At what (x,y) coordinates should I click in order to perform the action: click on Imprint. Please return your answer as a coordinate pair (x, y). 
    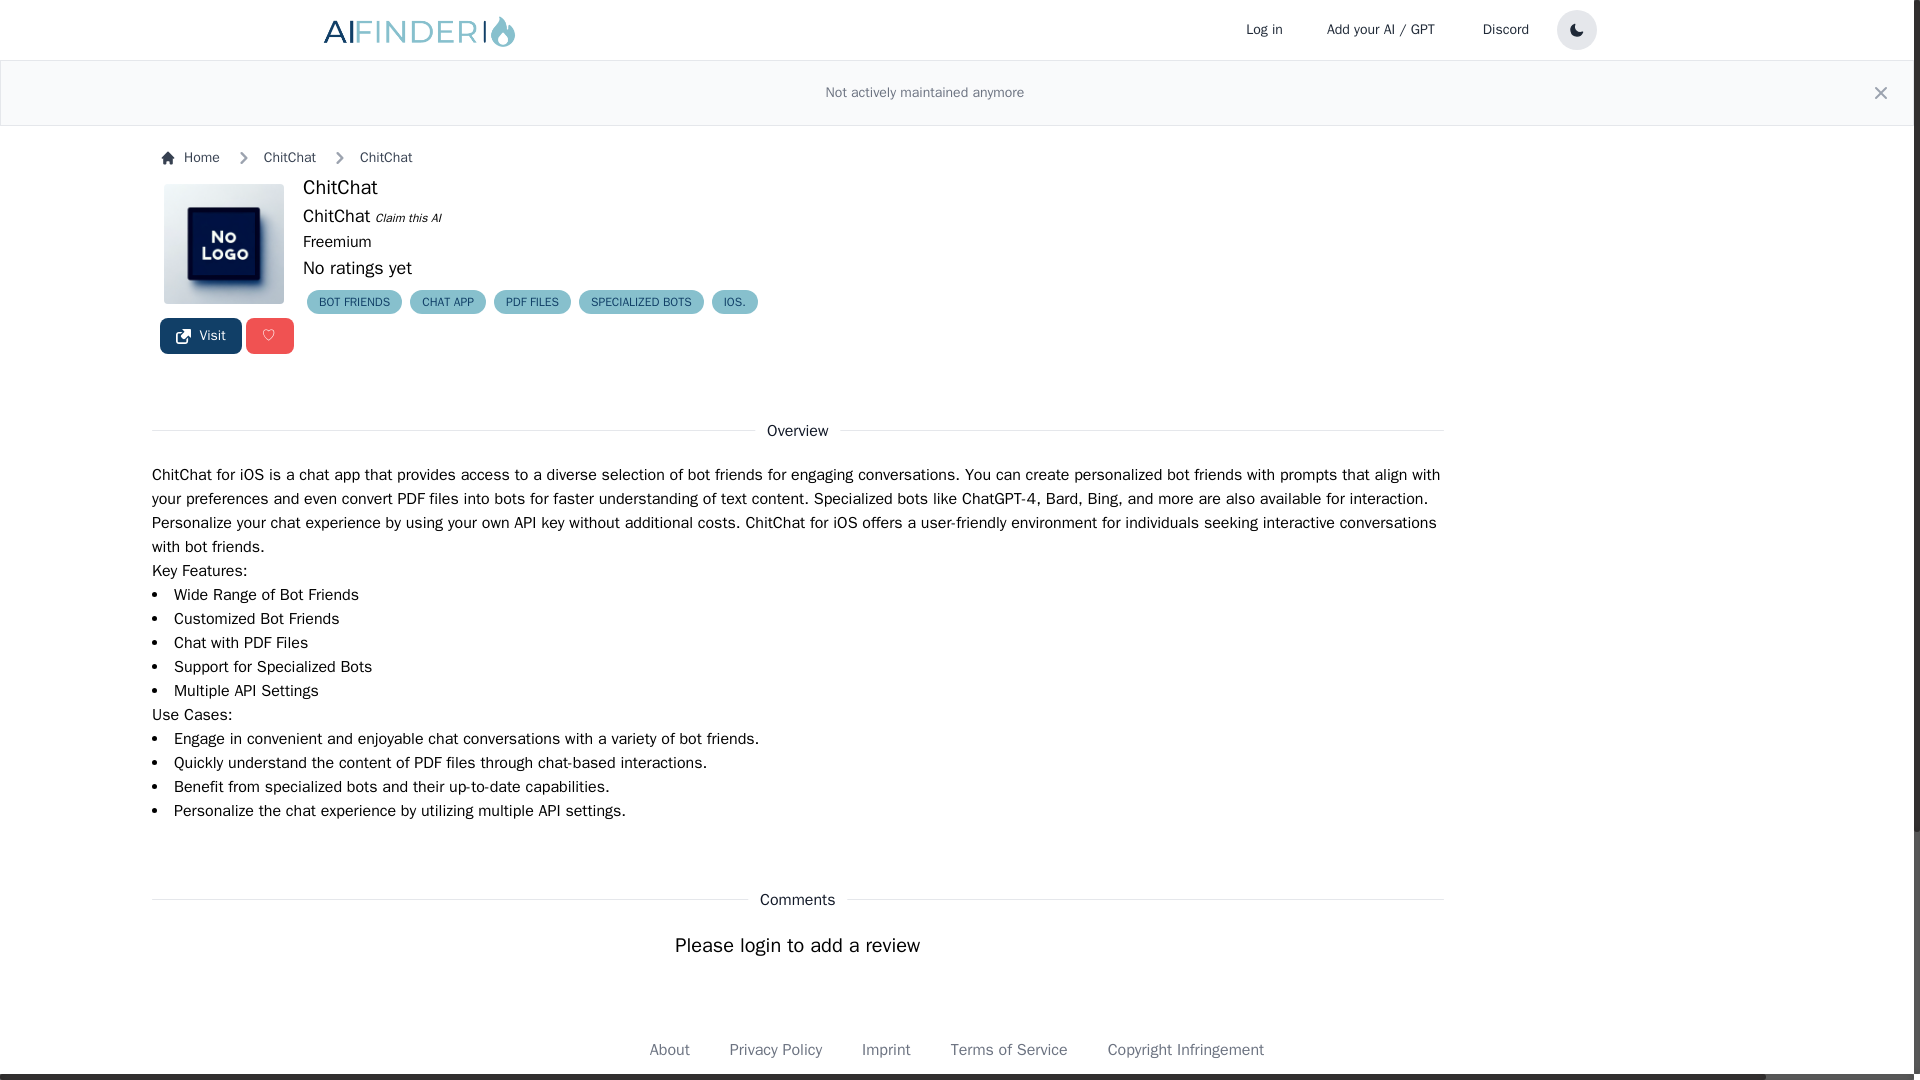
    Looking at the image, I should click on (886, 1050).